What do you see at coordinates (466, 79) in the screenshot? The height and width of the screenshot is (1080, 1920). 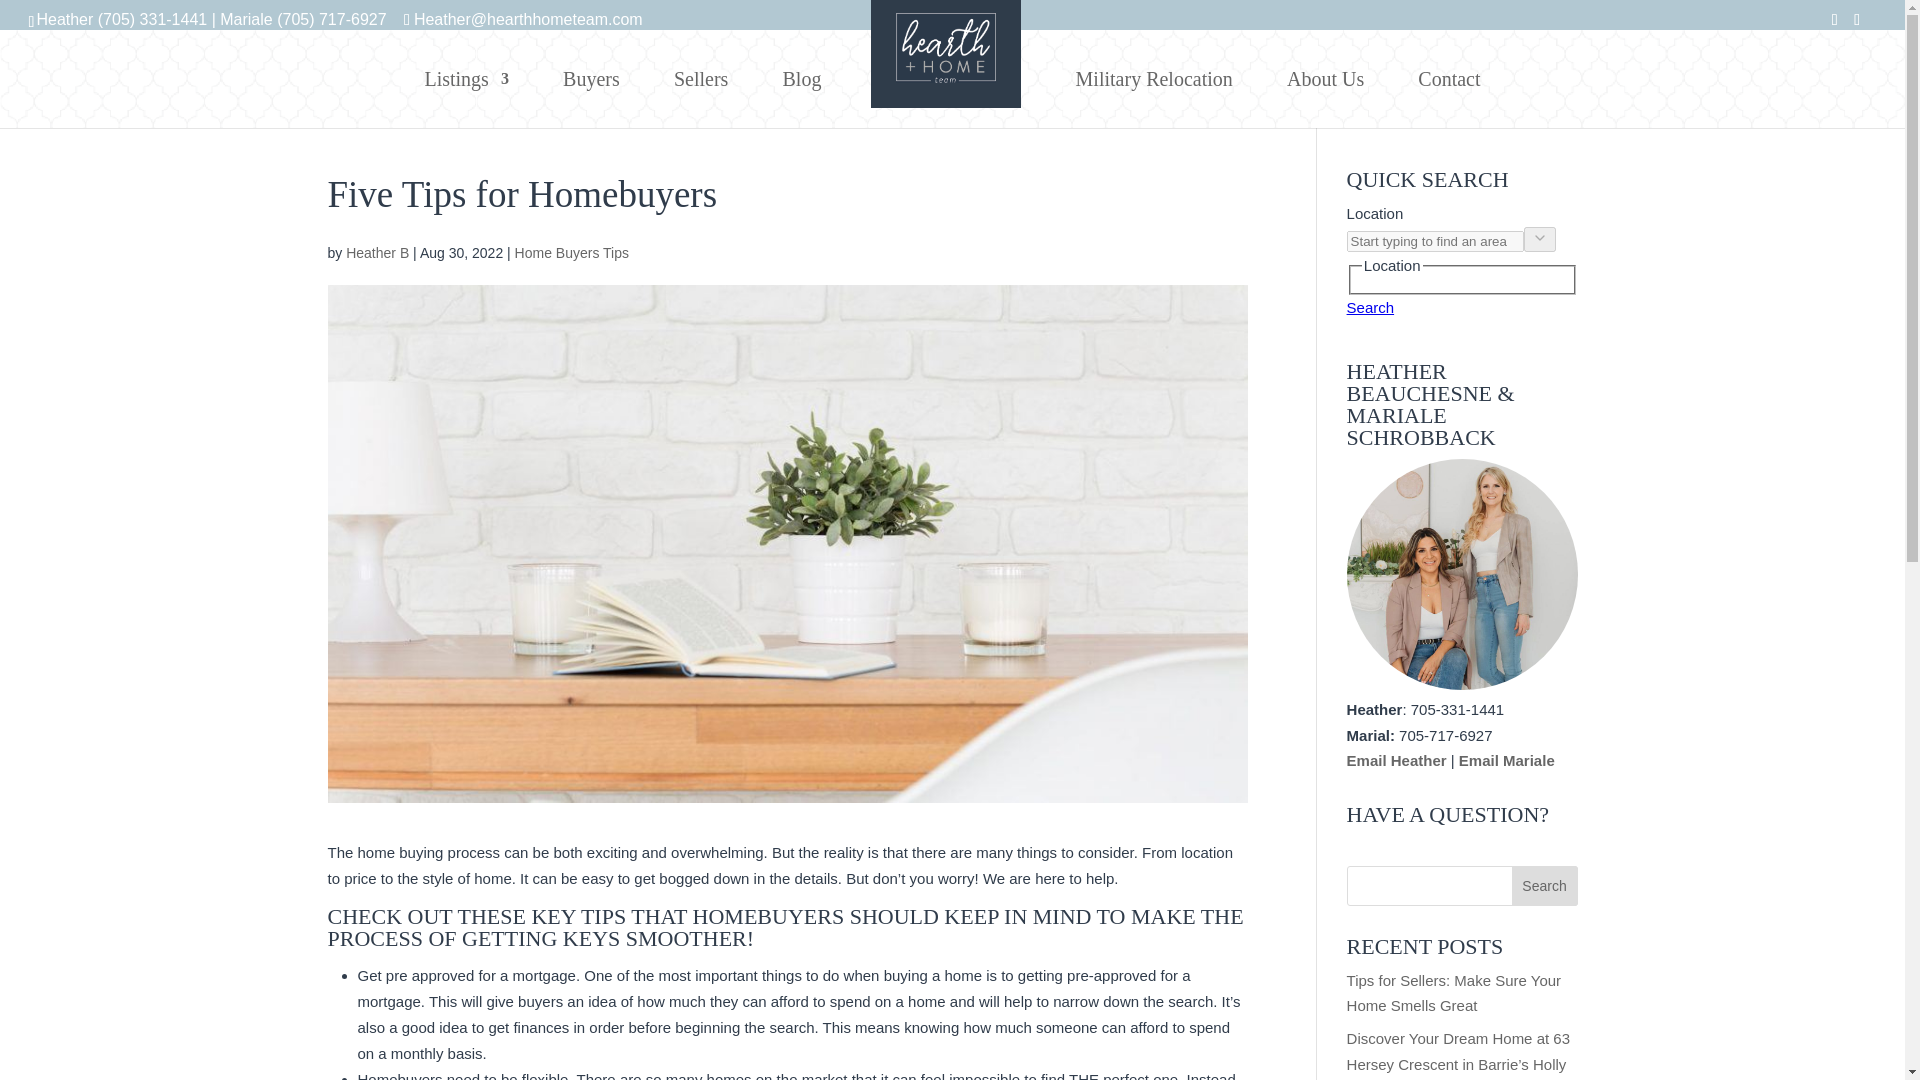 I see `Listings` at bounding box center [466, 79].